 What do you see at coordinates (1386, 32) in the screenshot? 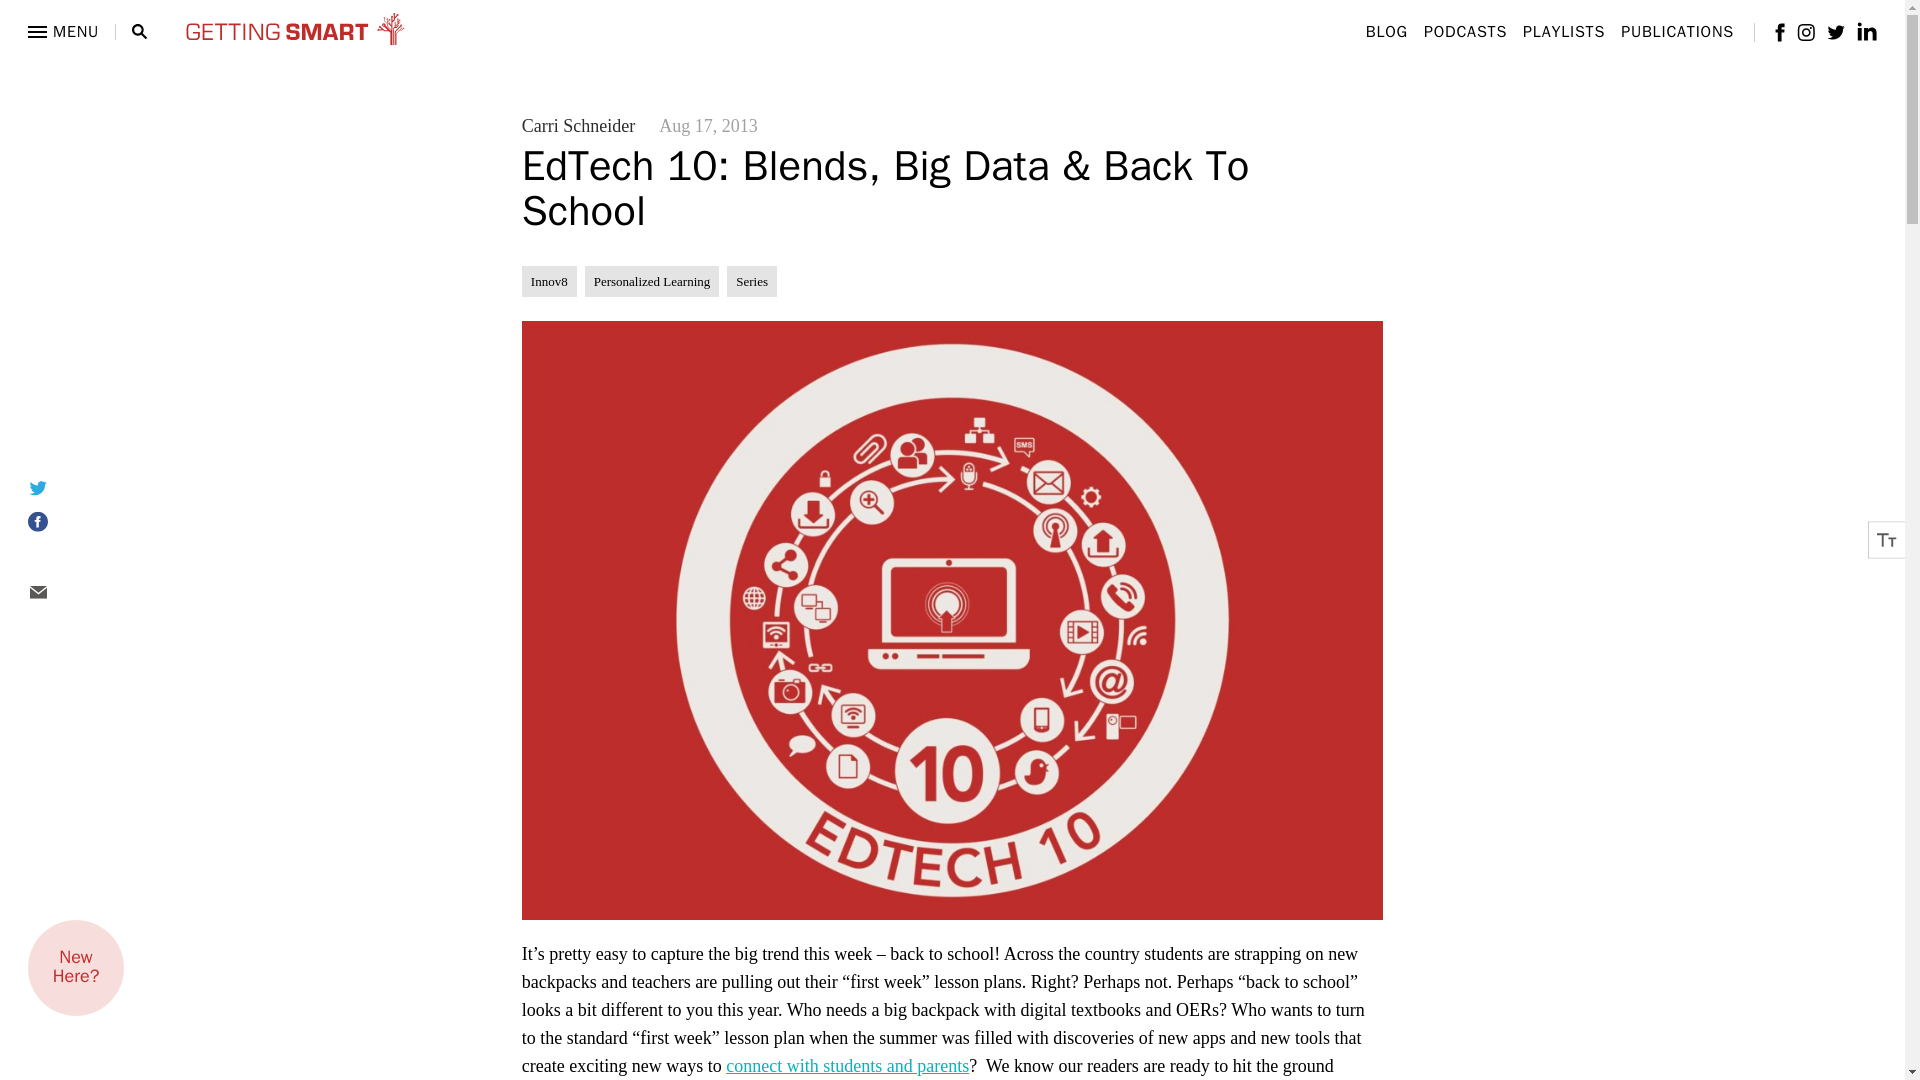
I see `BLOG` at bounding box center [1386, 32].